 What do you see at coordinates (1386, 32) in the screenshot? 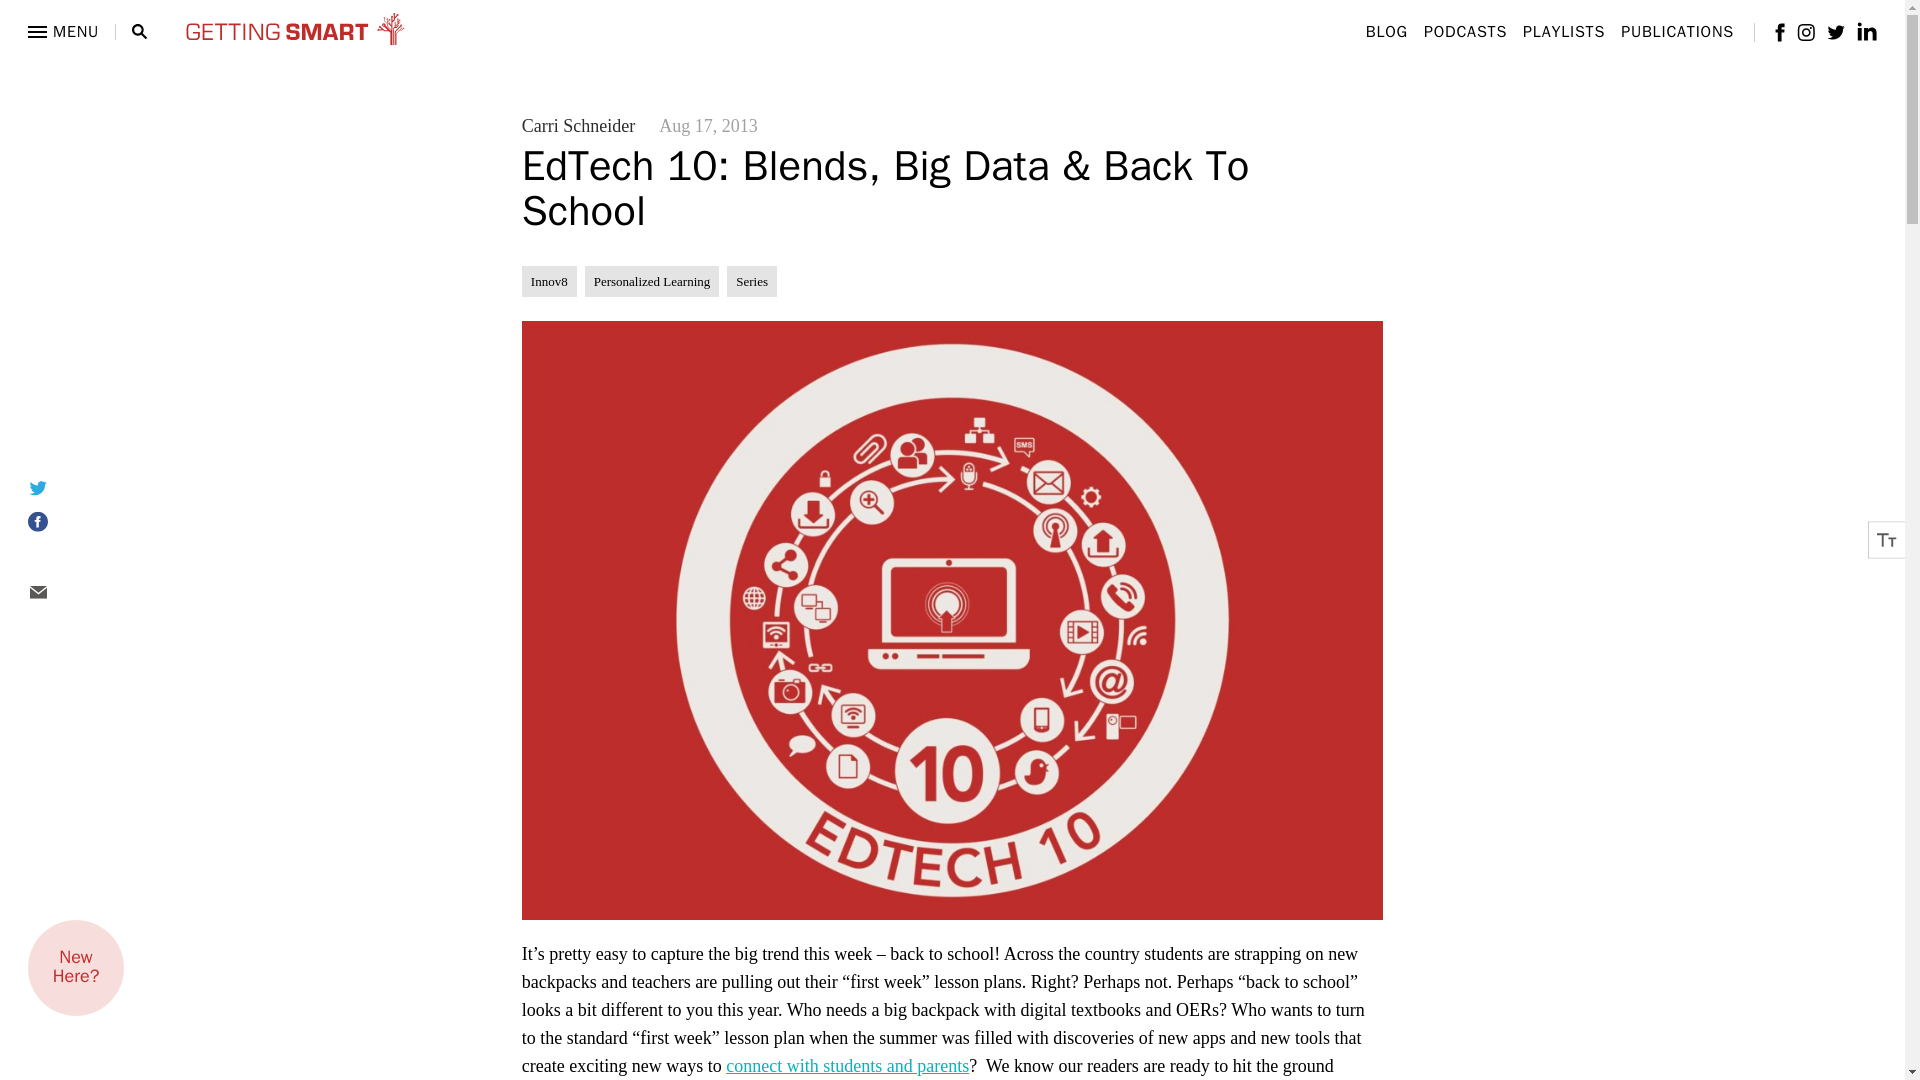
I see `BLOG` at bounding box center [1386, 32].